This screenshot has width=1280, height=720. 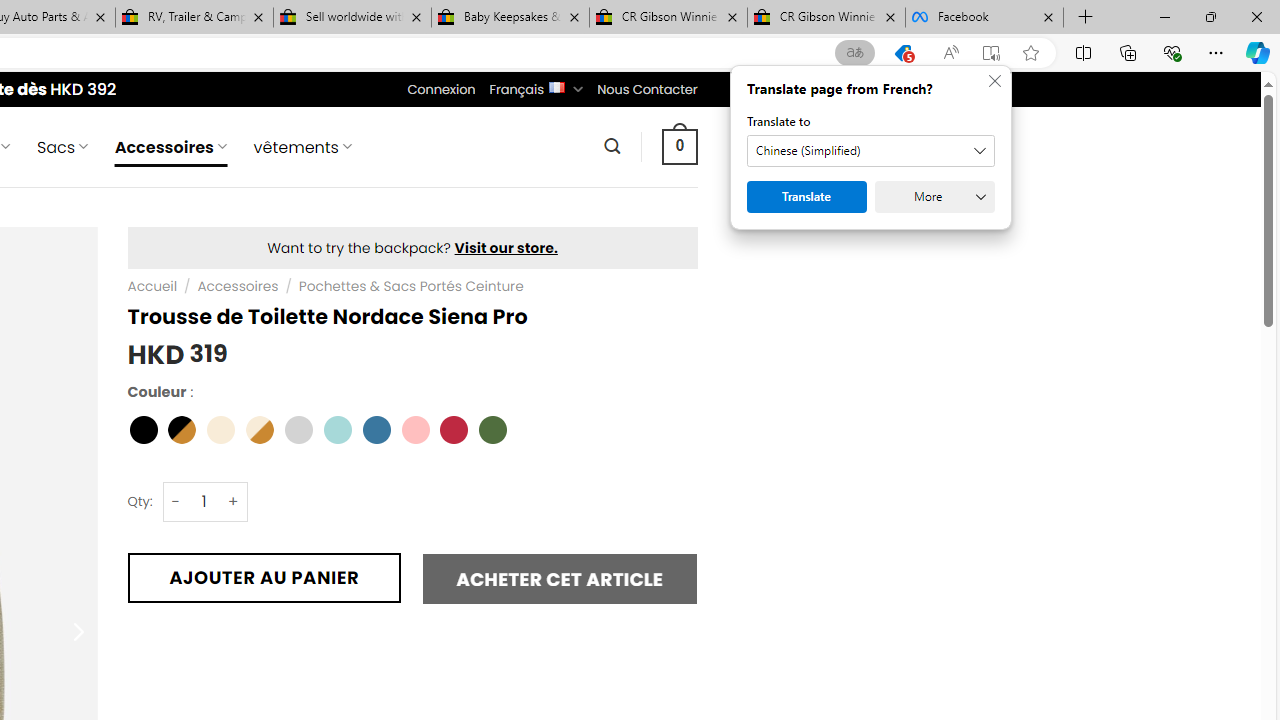 I want to click on Translate to, so click(x=870, y=151).